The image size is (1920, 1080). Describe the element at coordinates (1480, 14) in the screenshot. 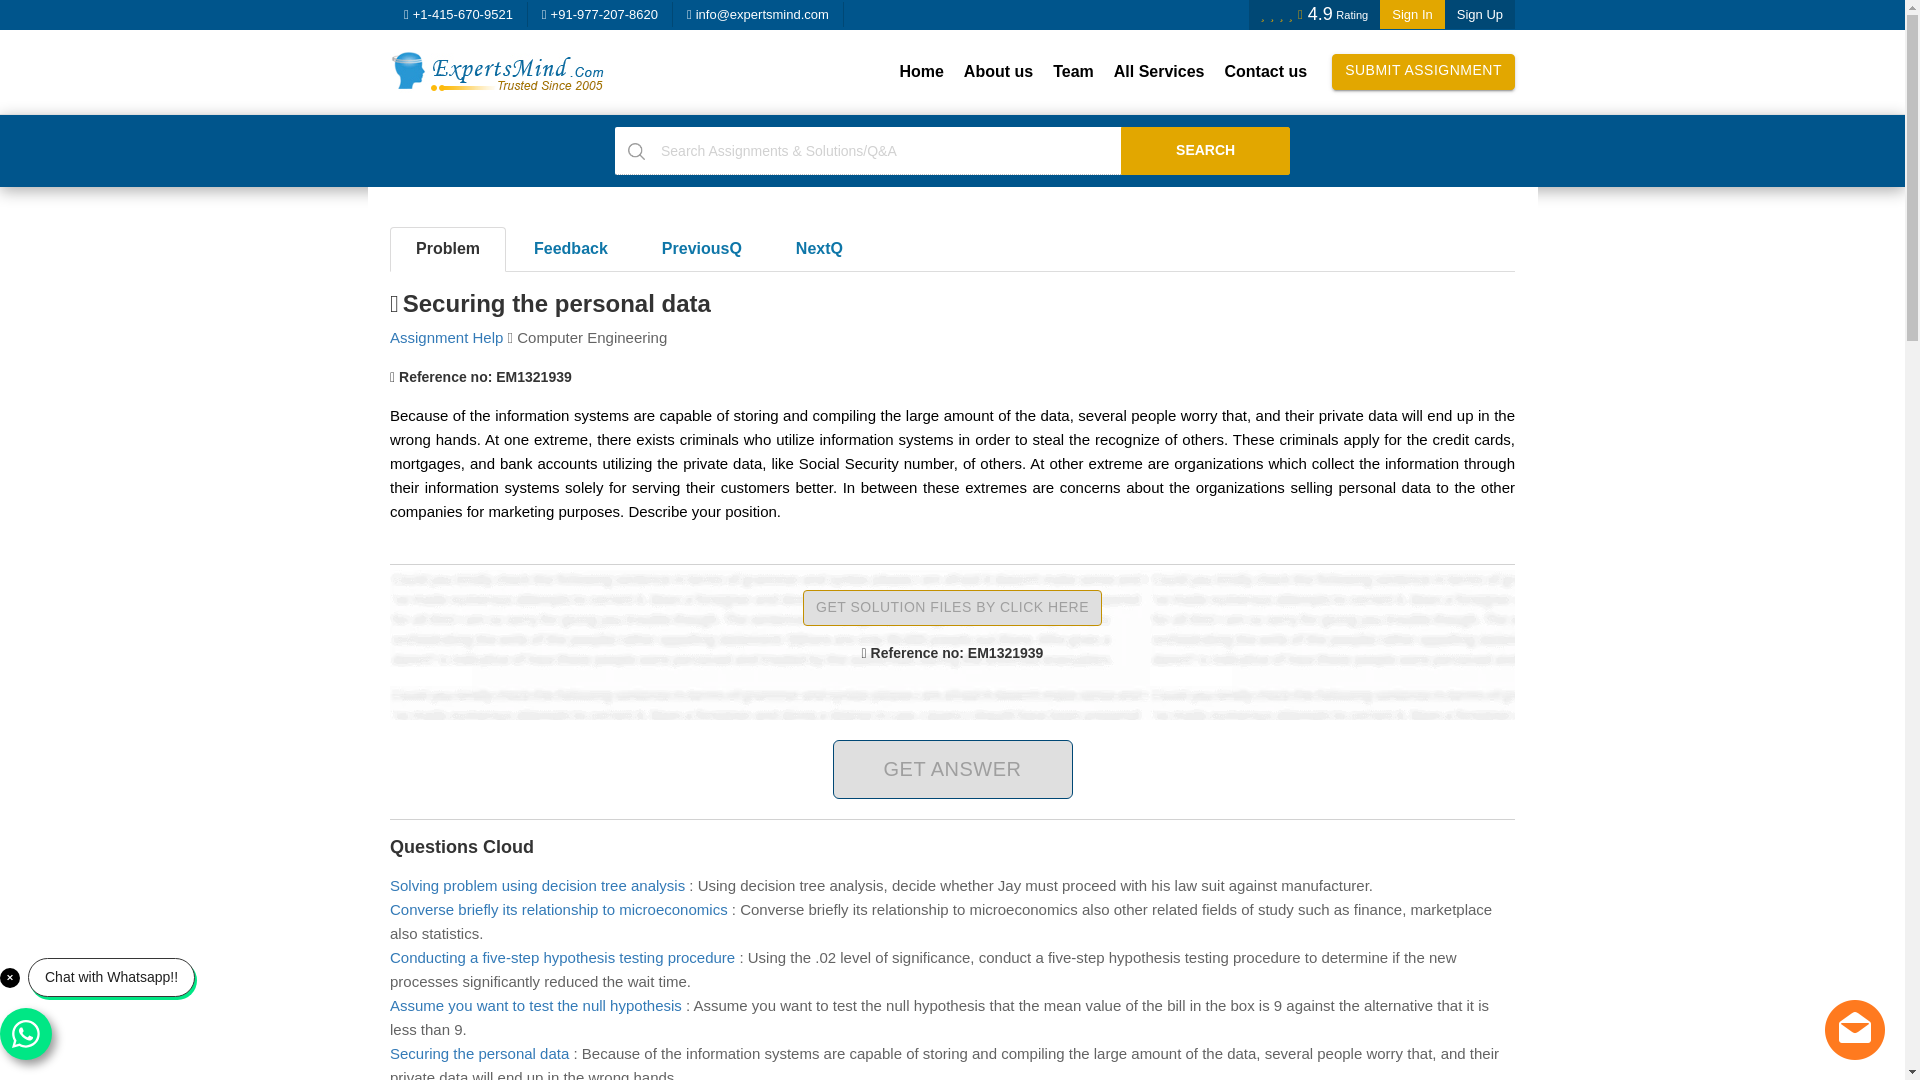

I see `Sign Up` at that location.